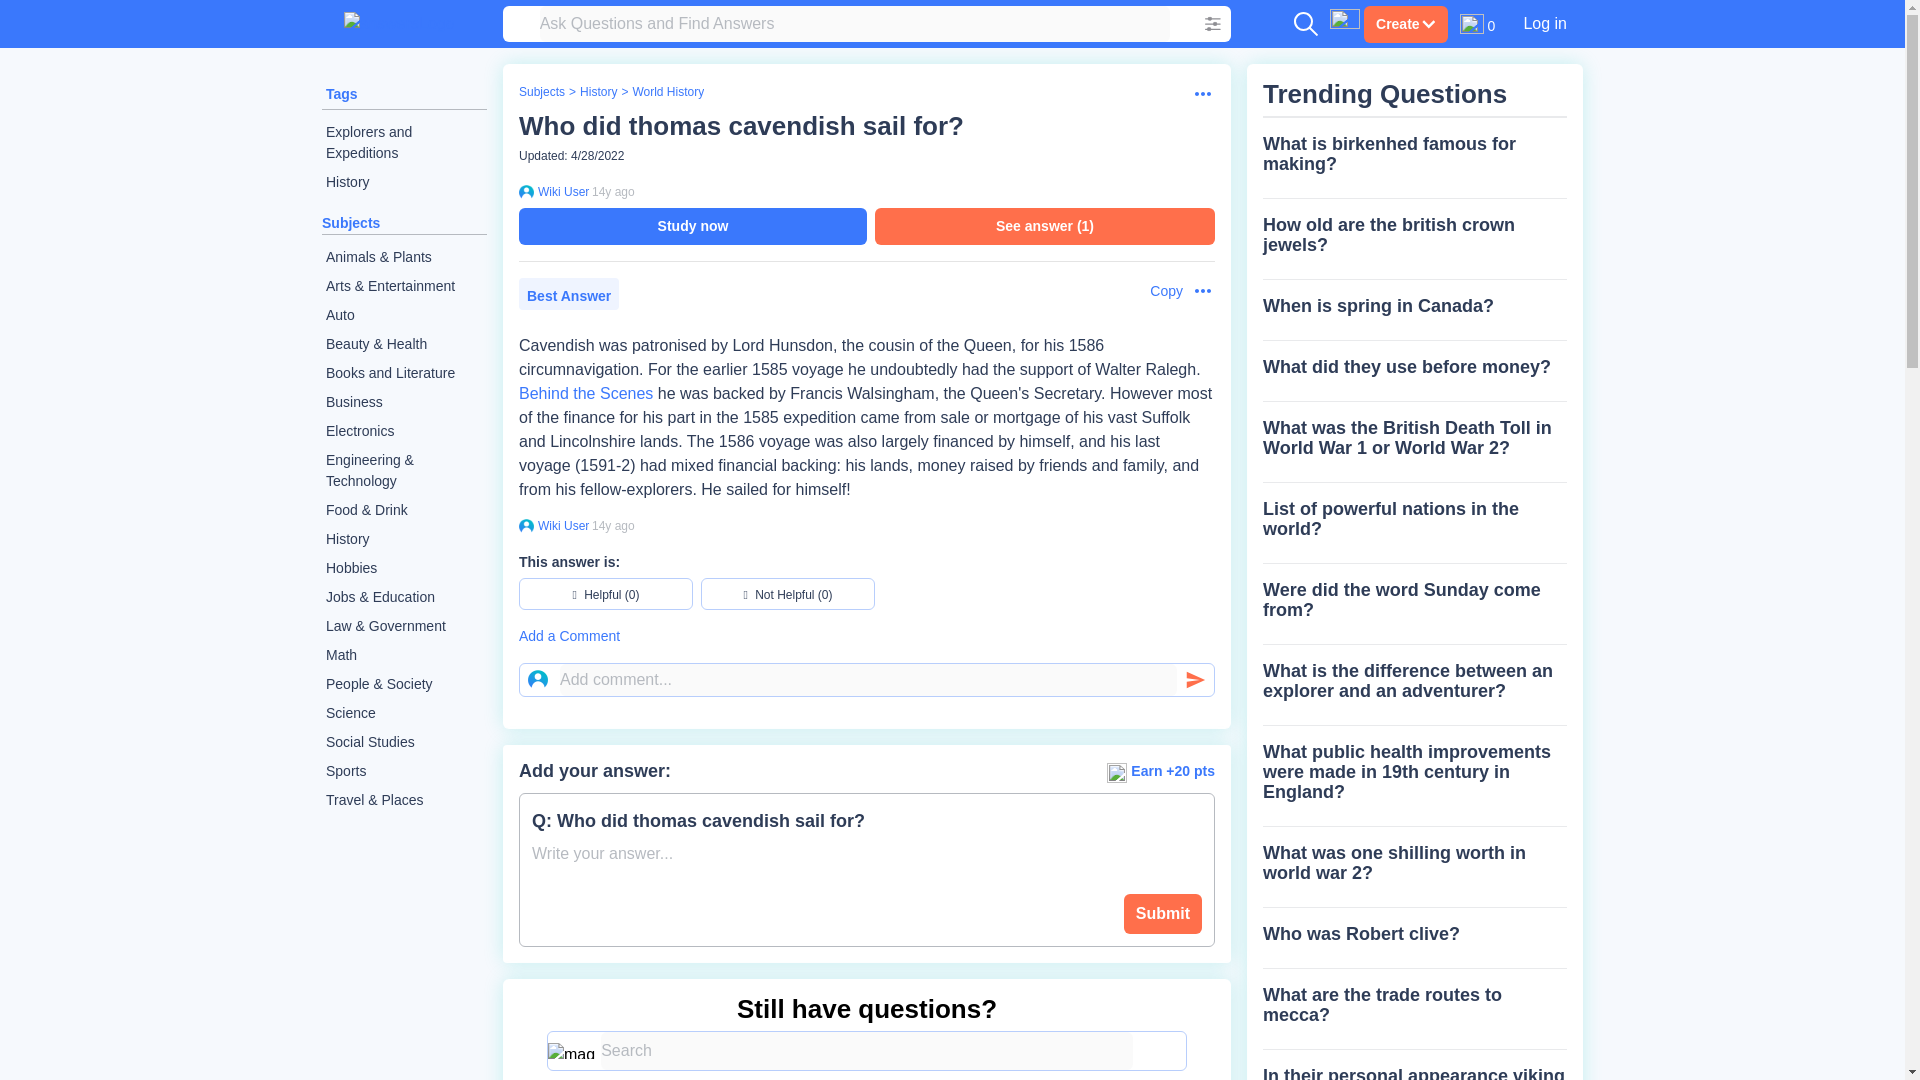 Image resolution: width=1920 pixels, height=1080 pixels. I want to click on Business, so click(404, 402).